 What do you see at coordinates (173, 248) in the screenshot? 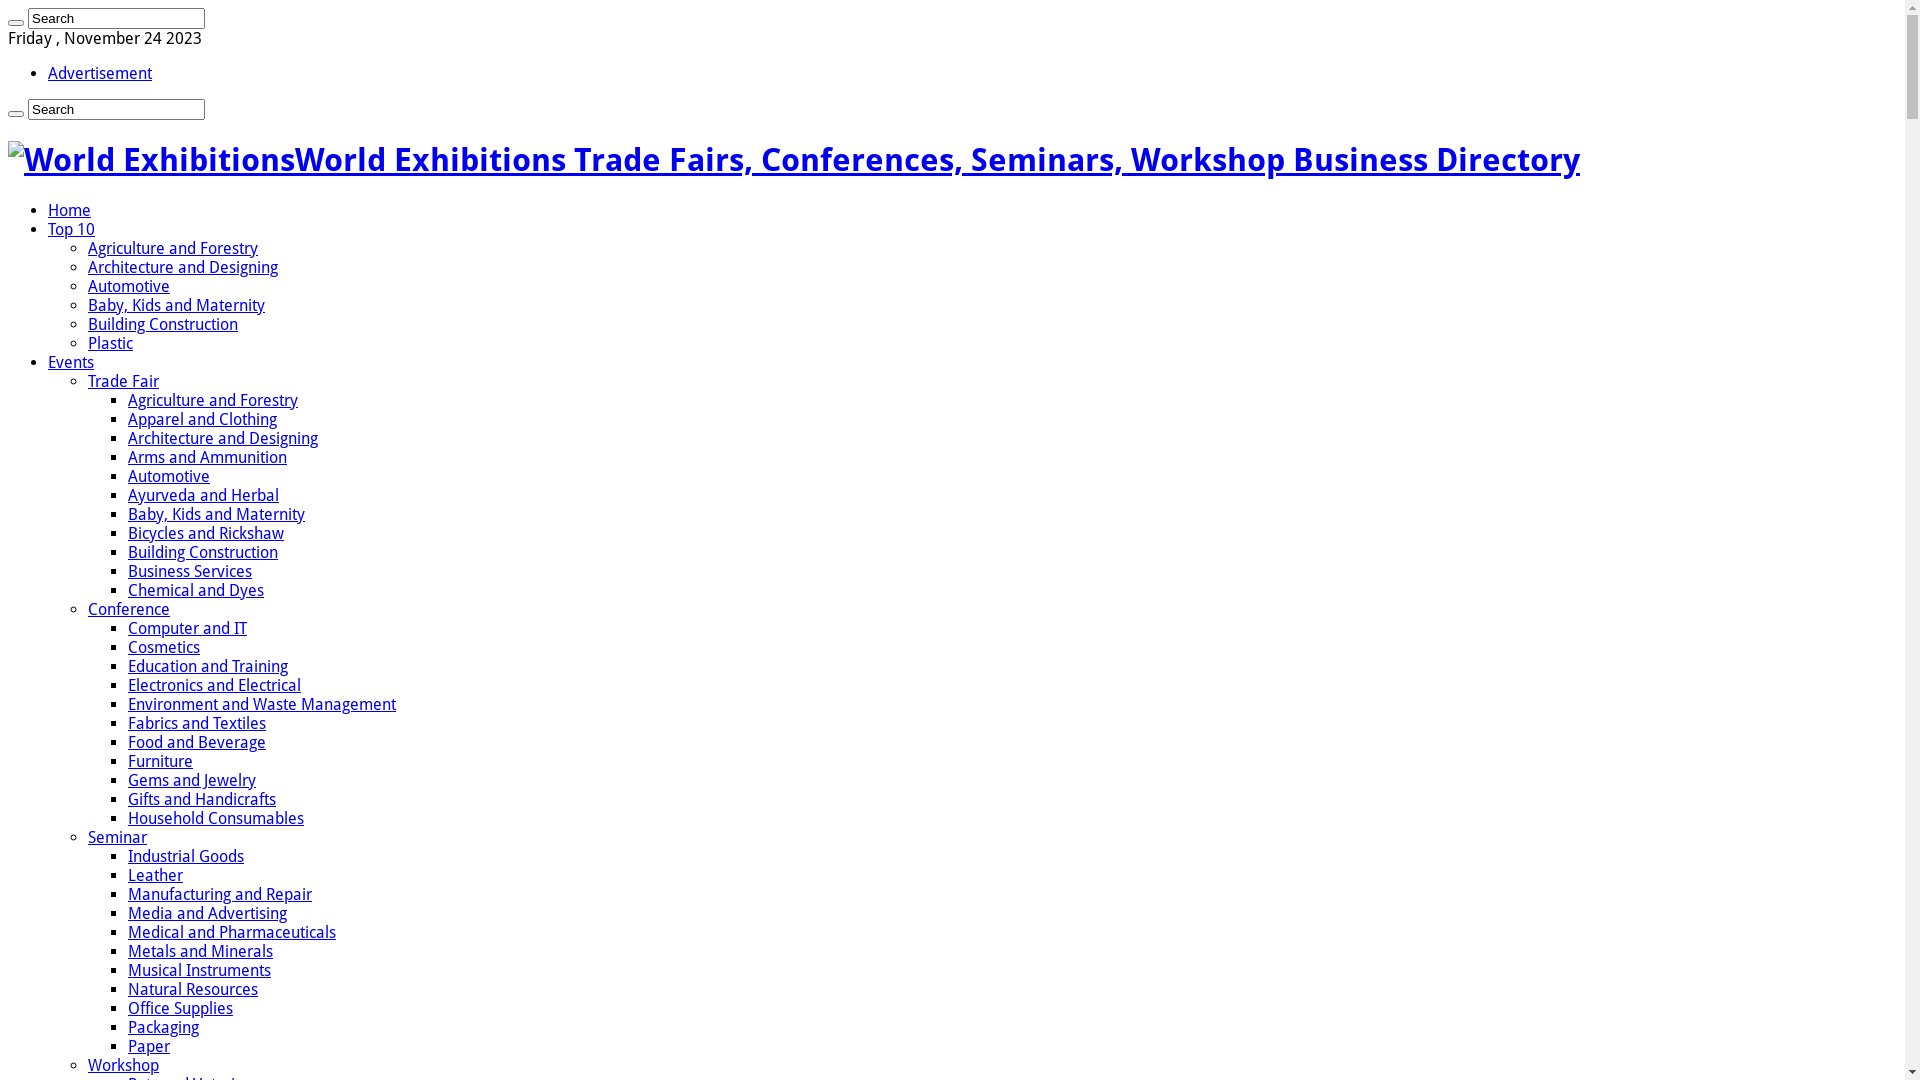
I see `Agriculture and Forestry` at bounding box center [173, 248].